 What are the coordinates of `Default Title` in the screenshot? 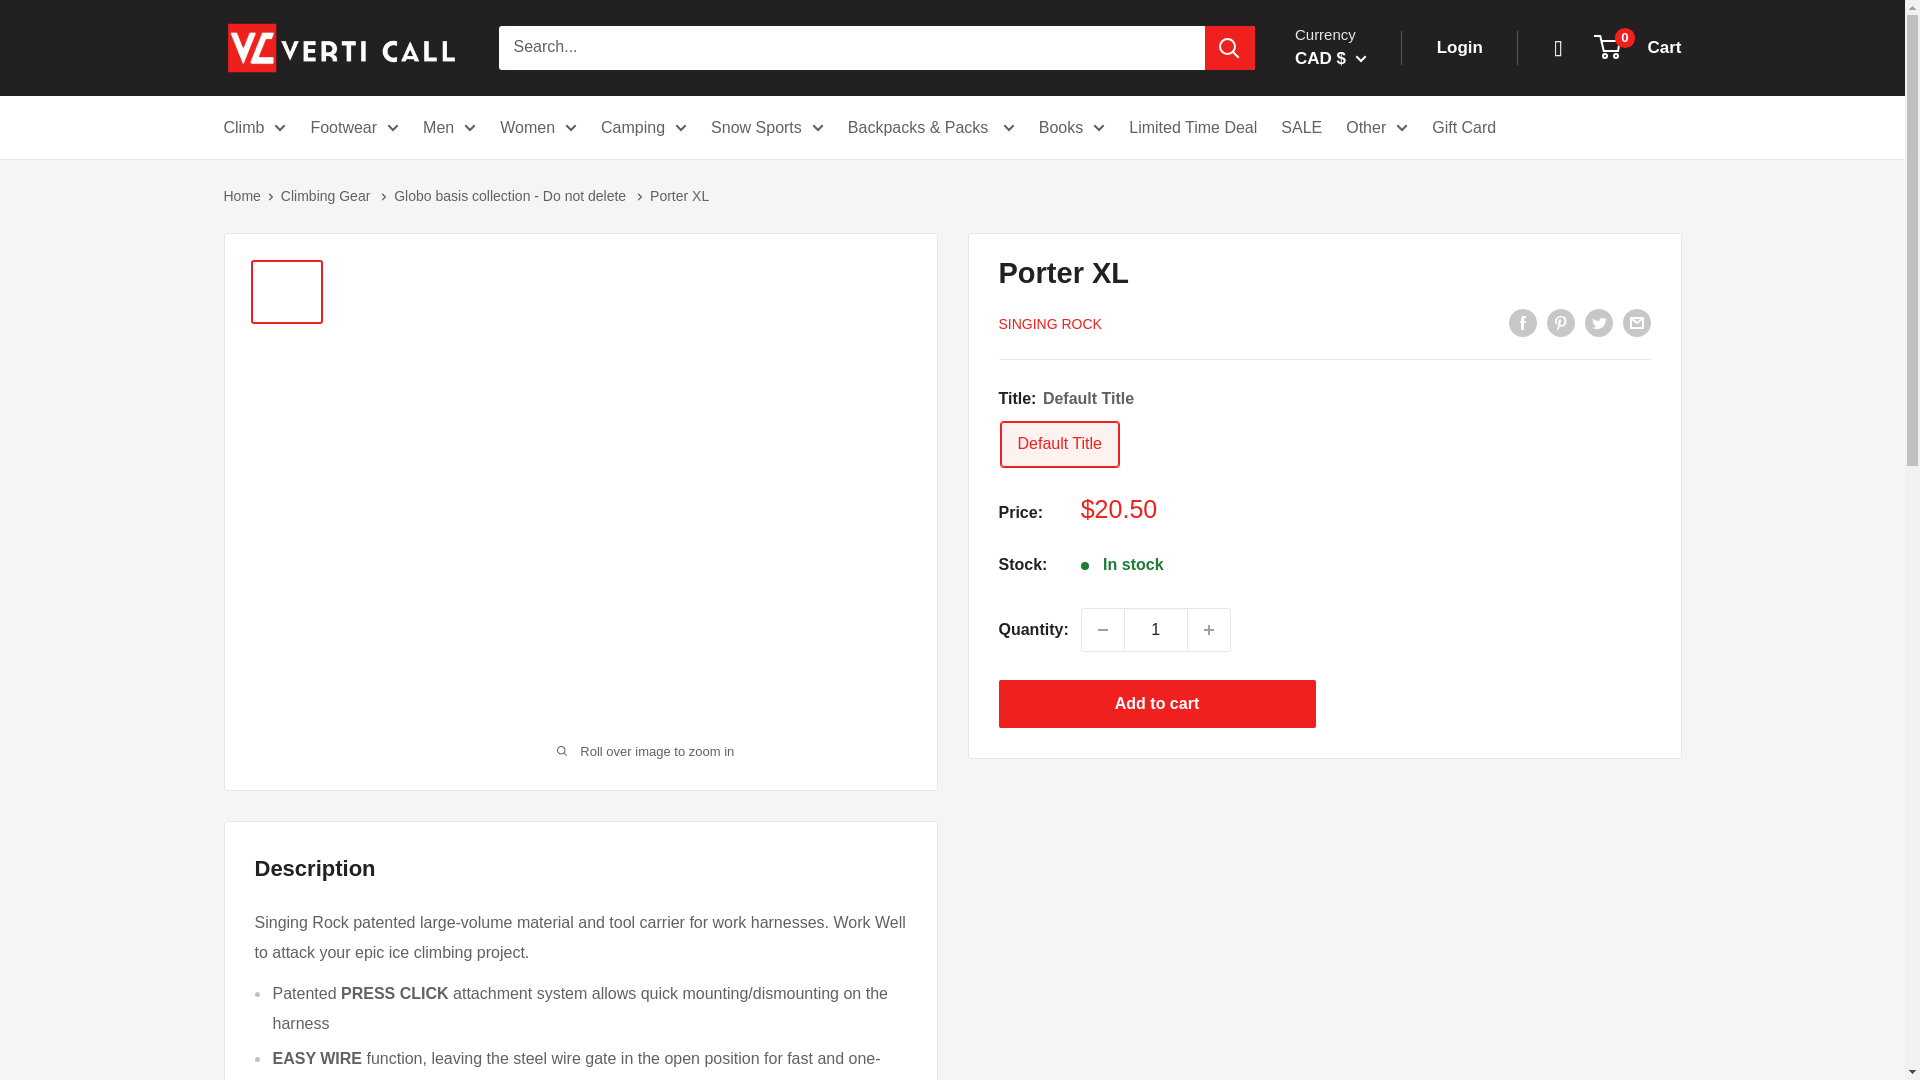 It's located at (1058, 444).